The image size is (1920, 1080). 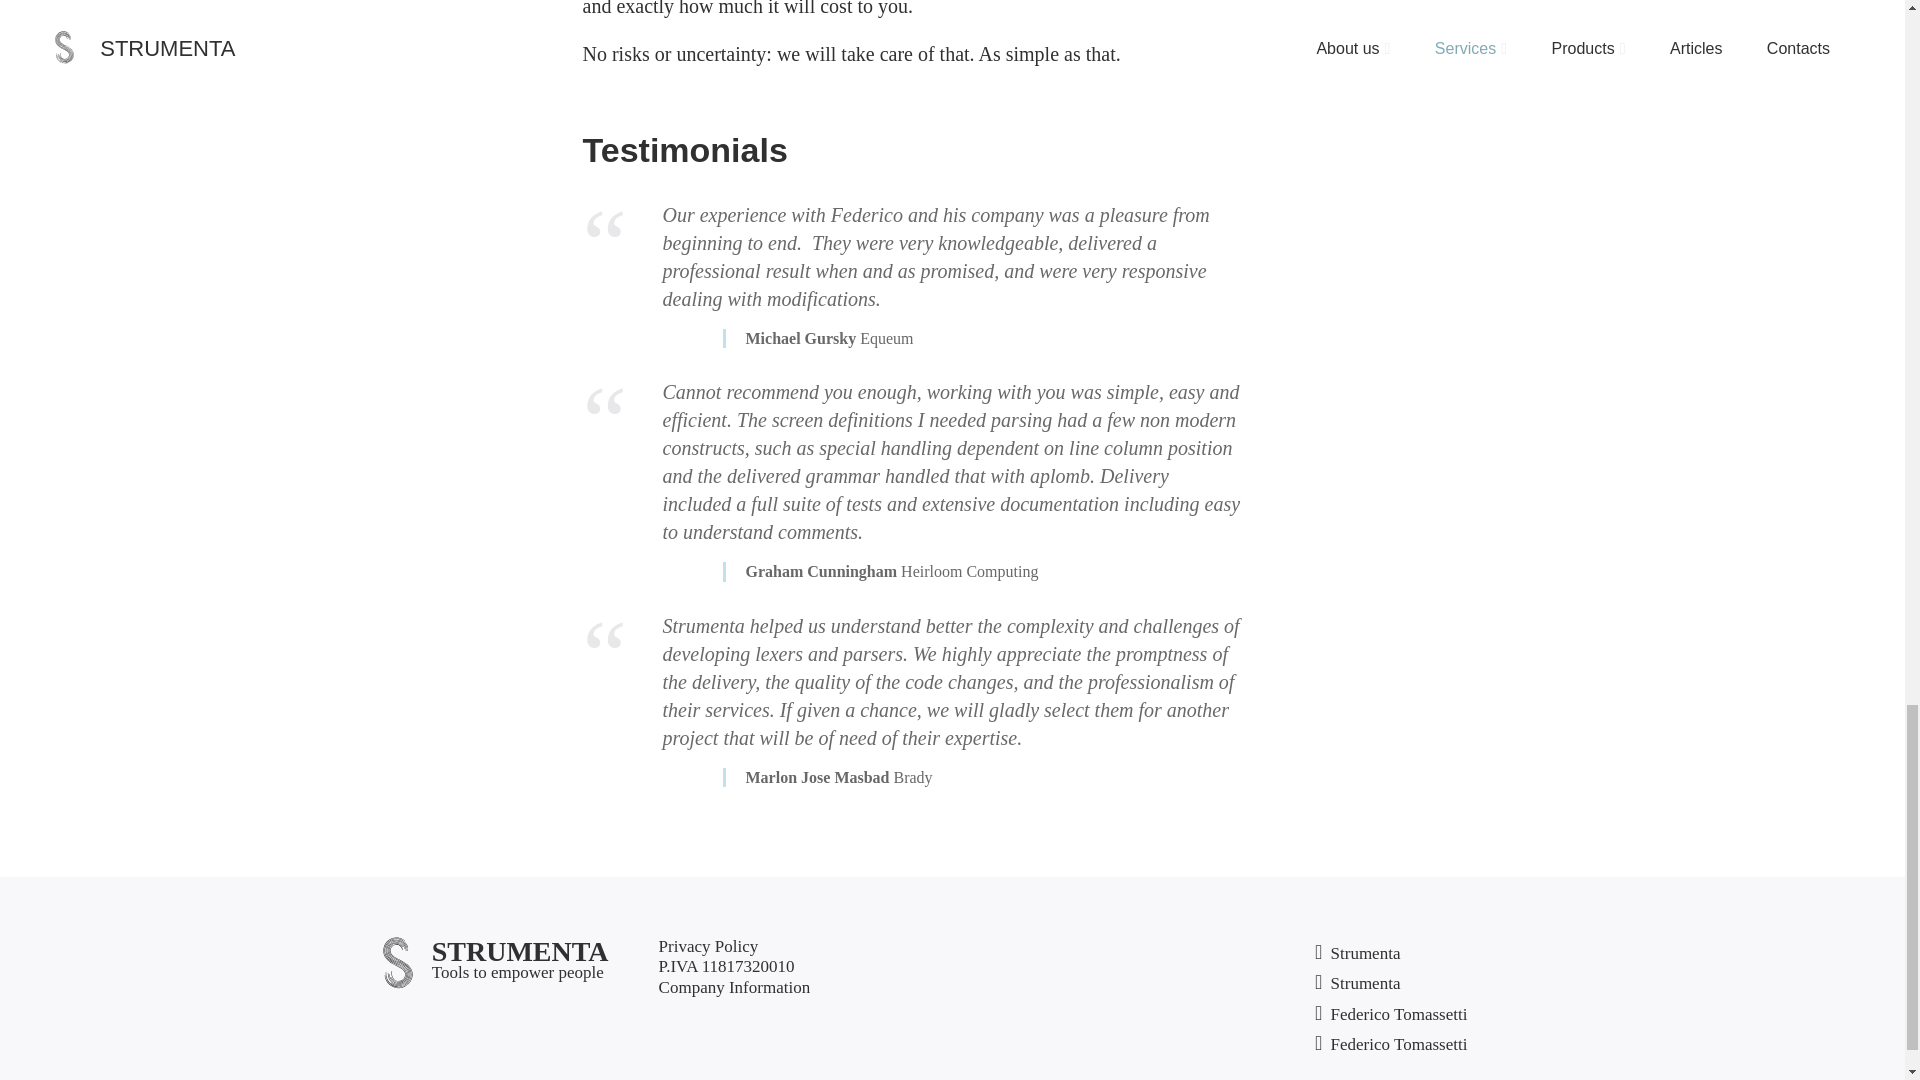 What do you see at coordinates (734, 988) in the screenshot?
I see `Company Information` at bounding box center [734, 988].